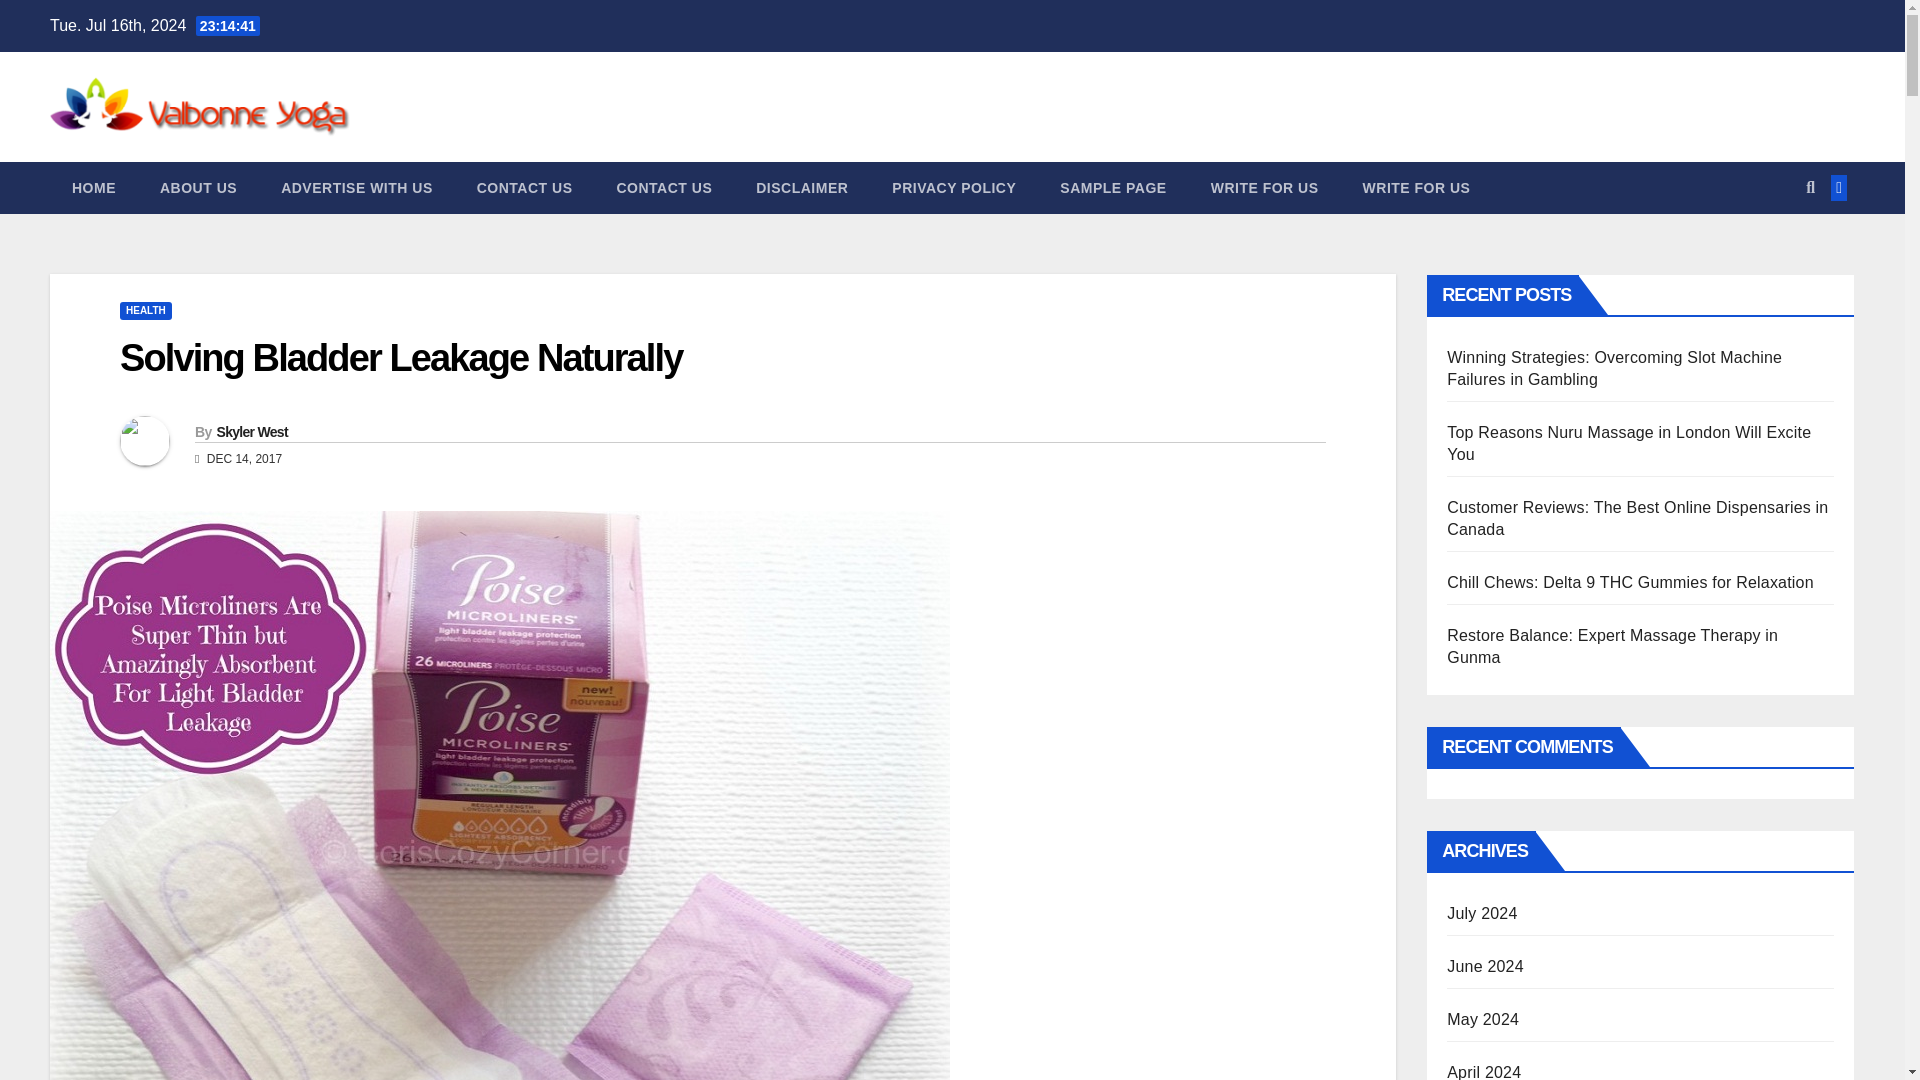  What do you see at coordinates (250, 432) in the screenshot?
I see `Skyler West` at bounding box center [250, 432].